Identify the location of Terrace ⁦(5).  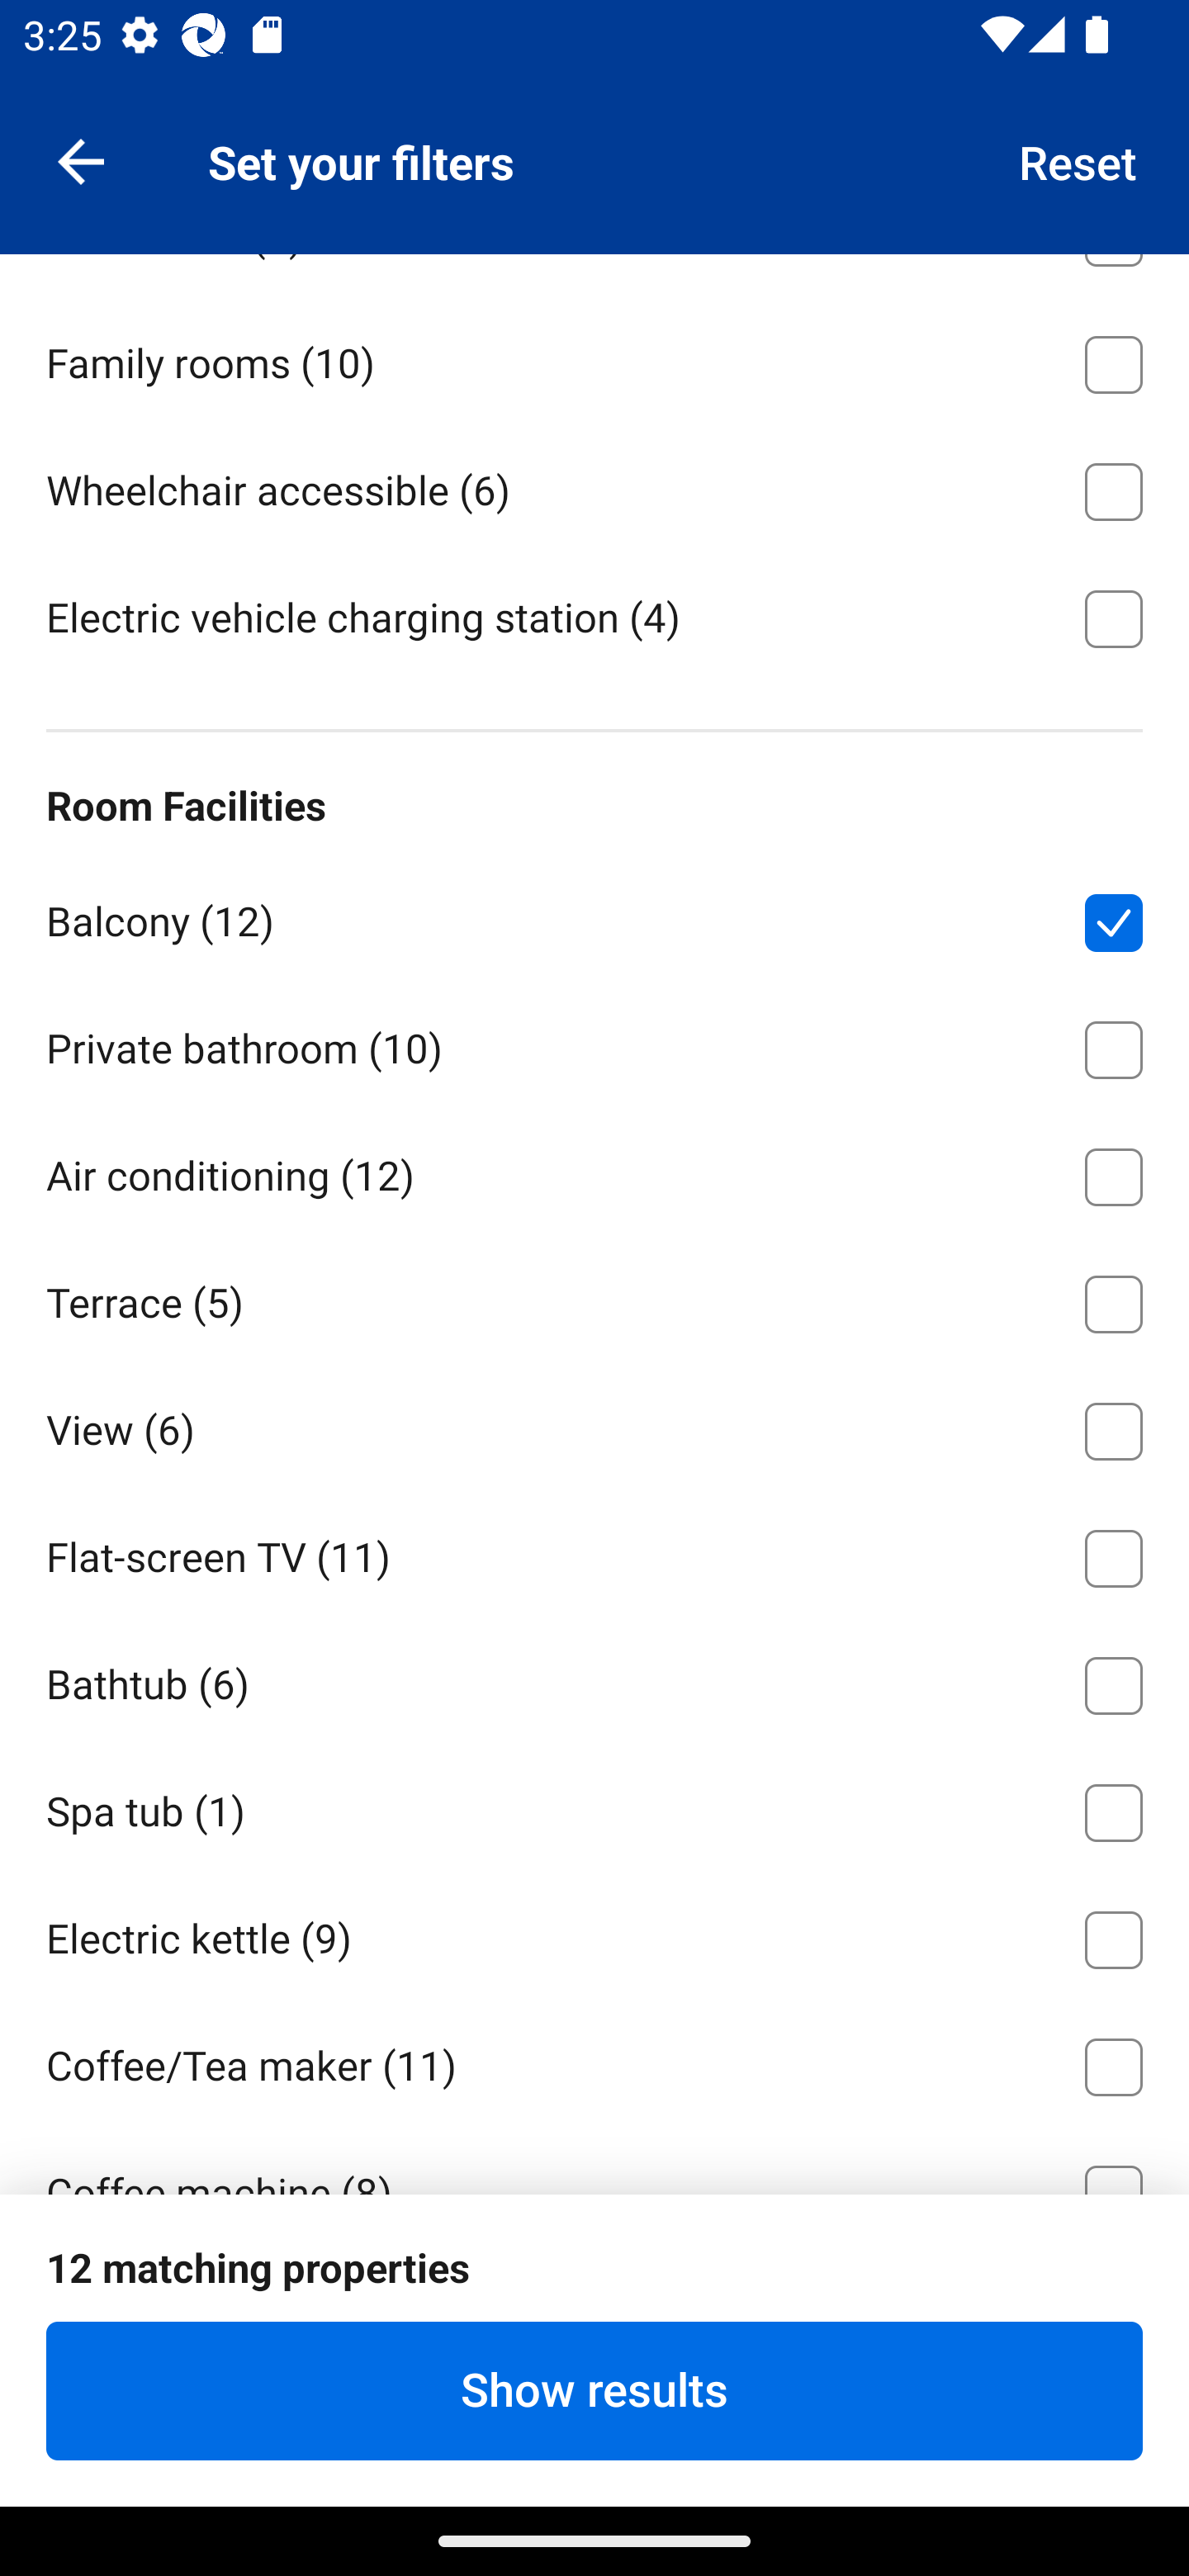
(594, 1298).